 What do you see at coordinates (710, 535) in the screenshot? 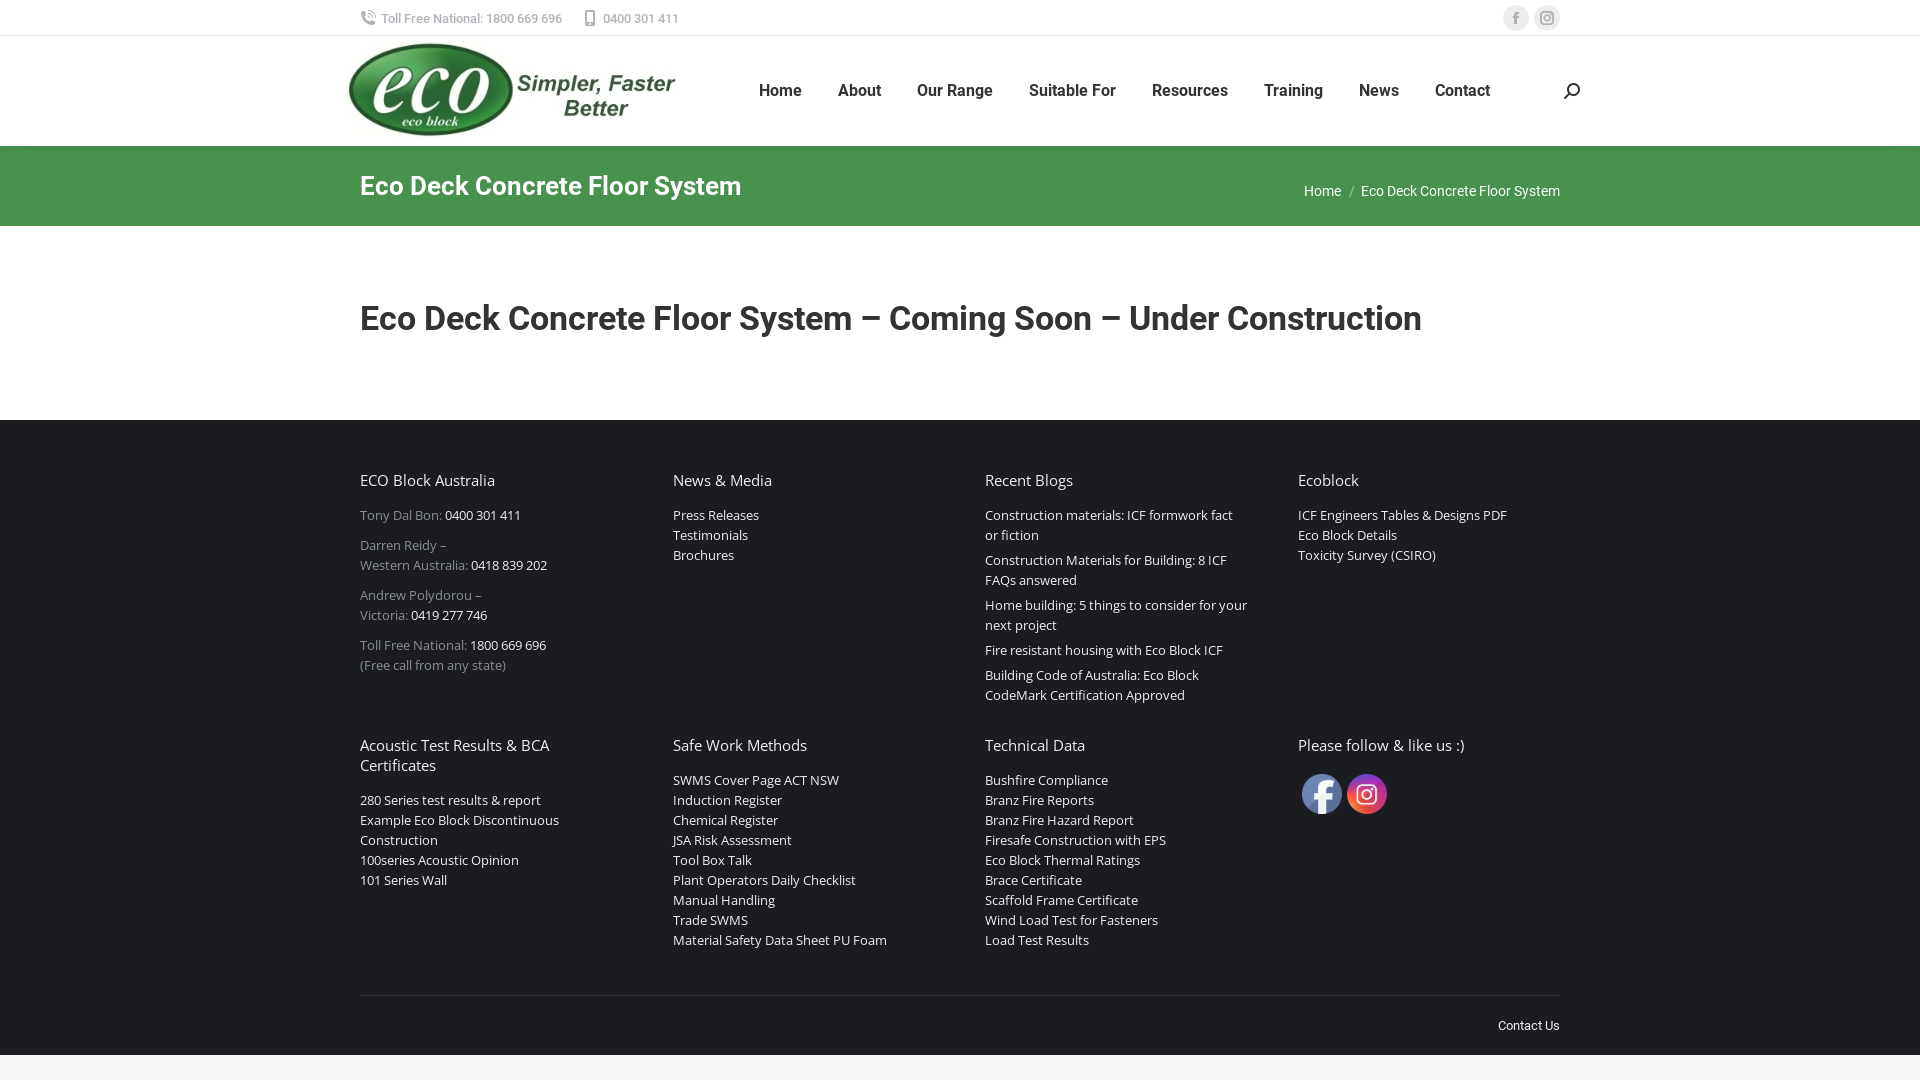
I see `Testimonials` at bounding box center [710, 535].